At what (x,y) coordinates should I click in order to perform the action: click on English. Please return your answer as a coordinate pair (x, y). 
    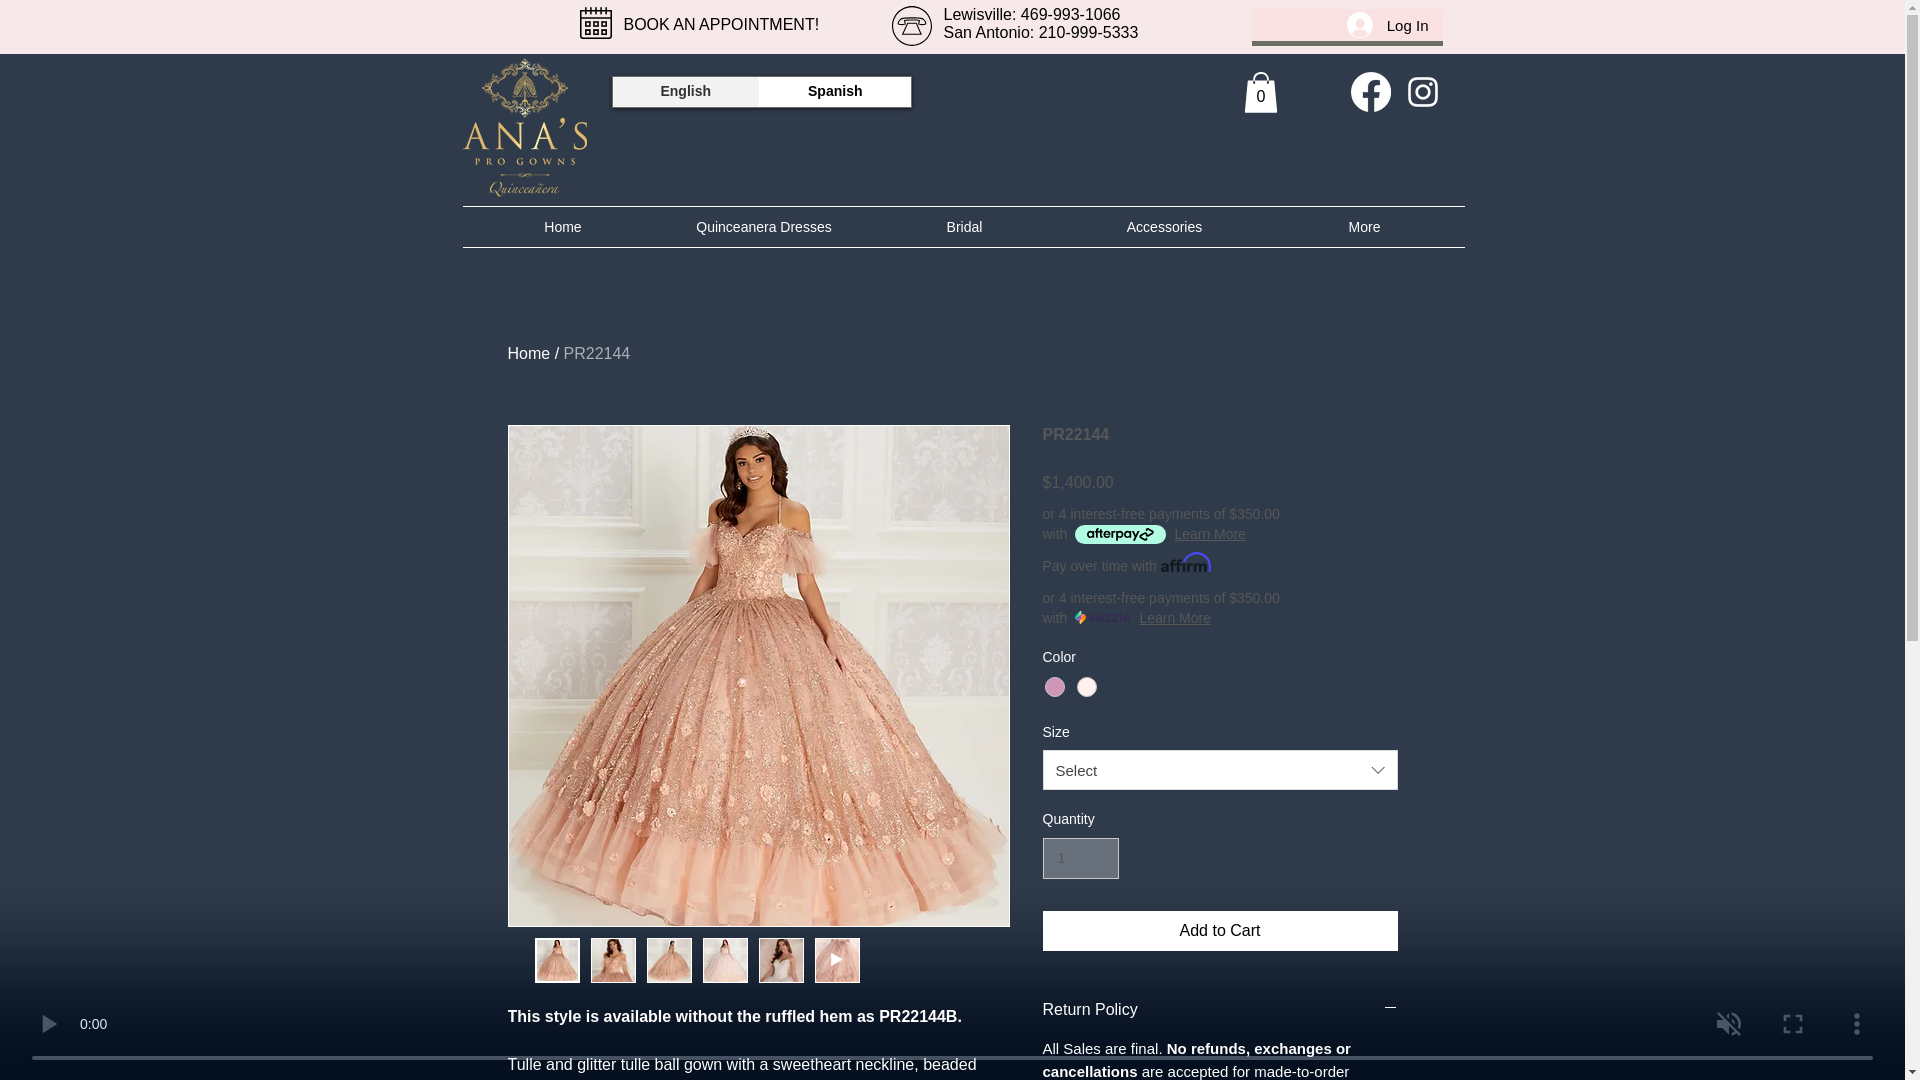
    Looking at the image, I should click on (685, 91).